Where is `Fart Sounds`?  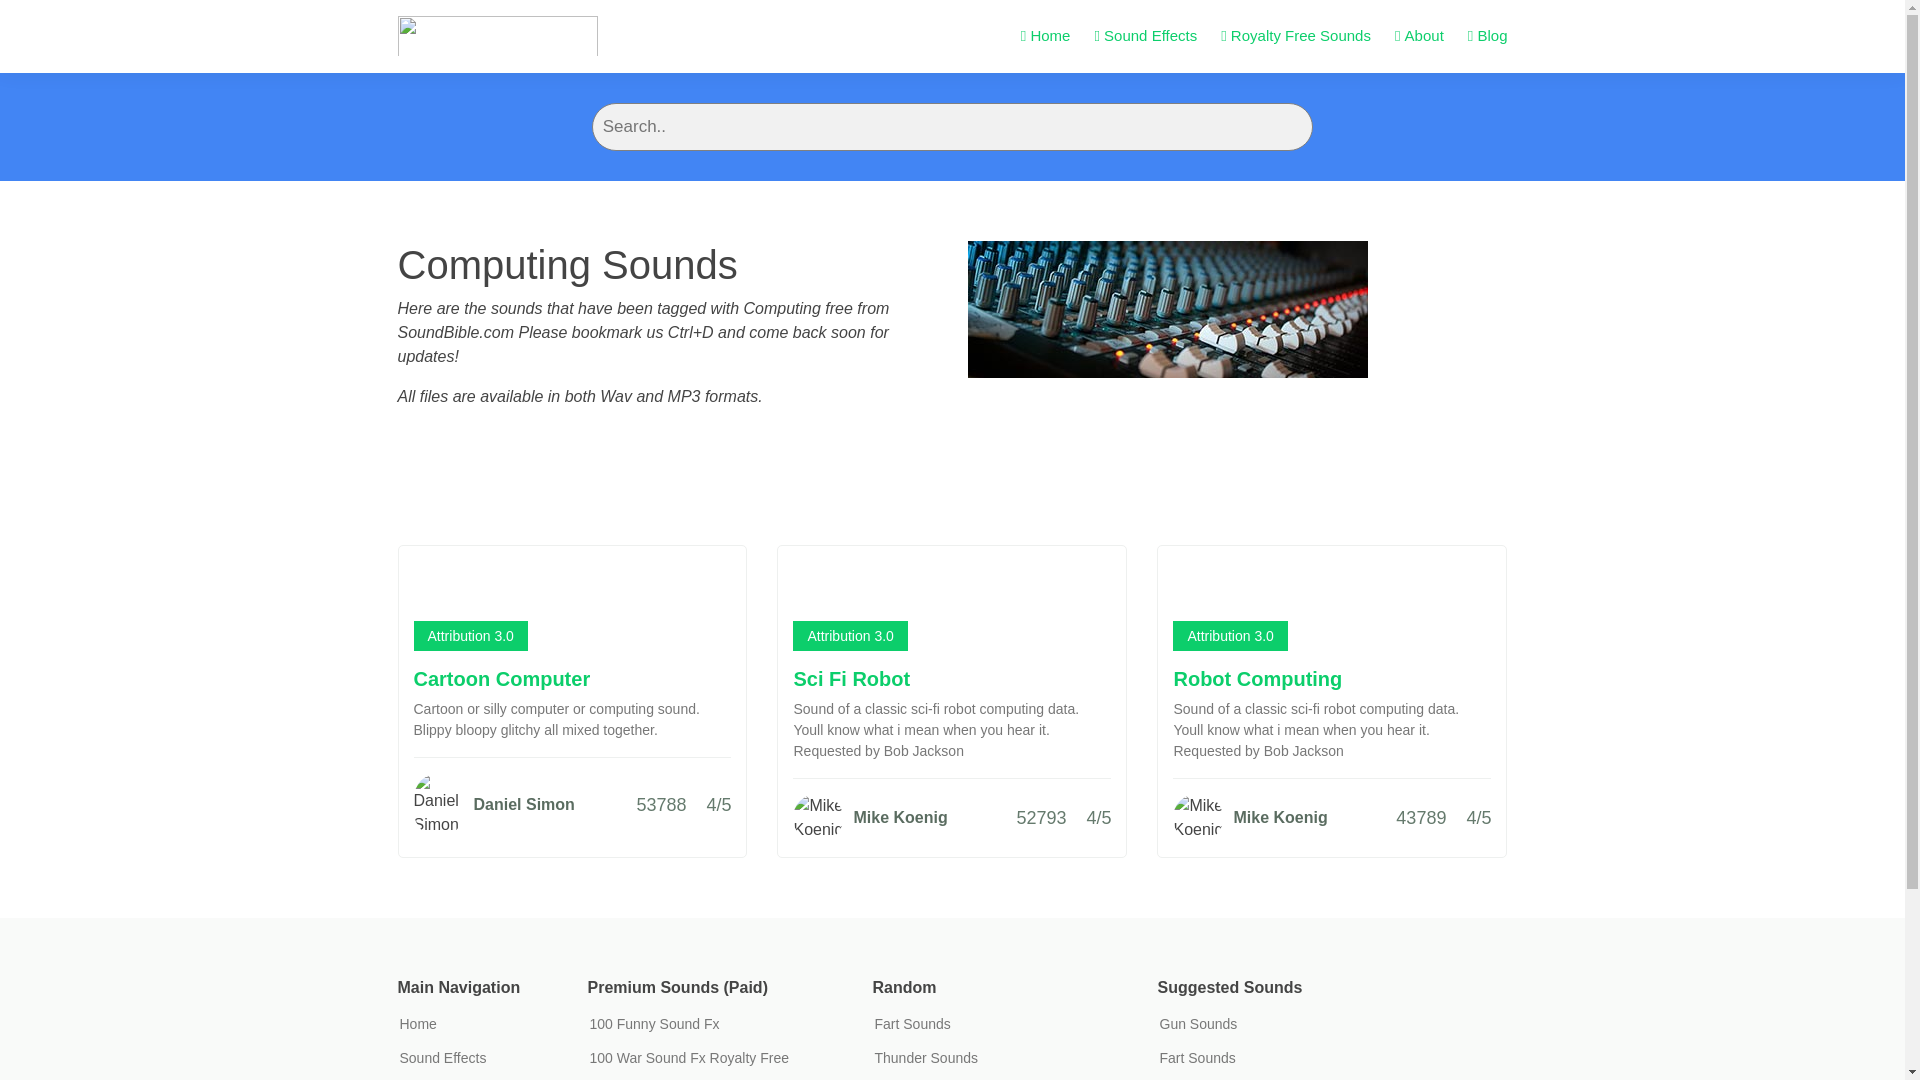 Fart Sounds is located at coordinates (912, 1024).